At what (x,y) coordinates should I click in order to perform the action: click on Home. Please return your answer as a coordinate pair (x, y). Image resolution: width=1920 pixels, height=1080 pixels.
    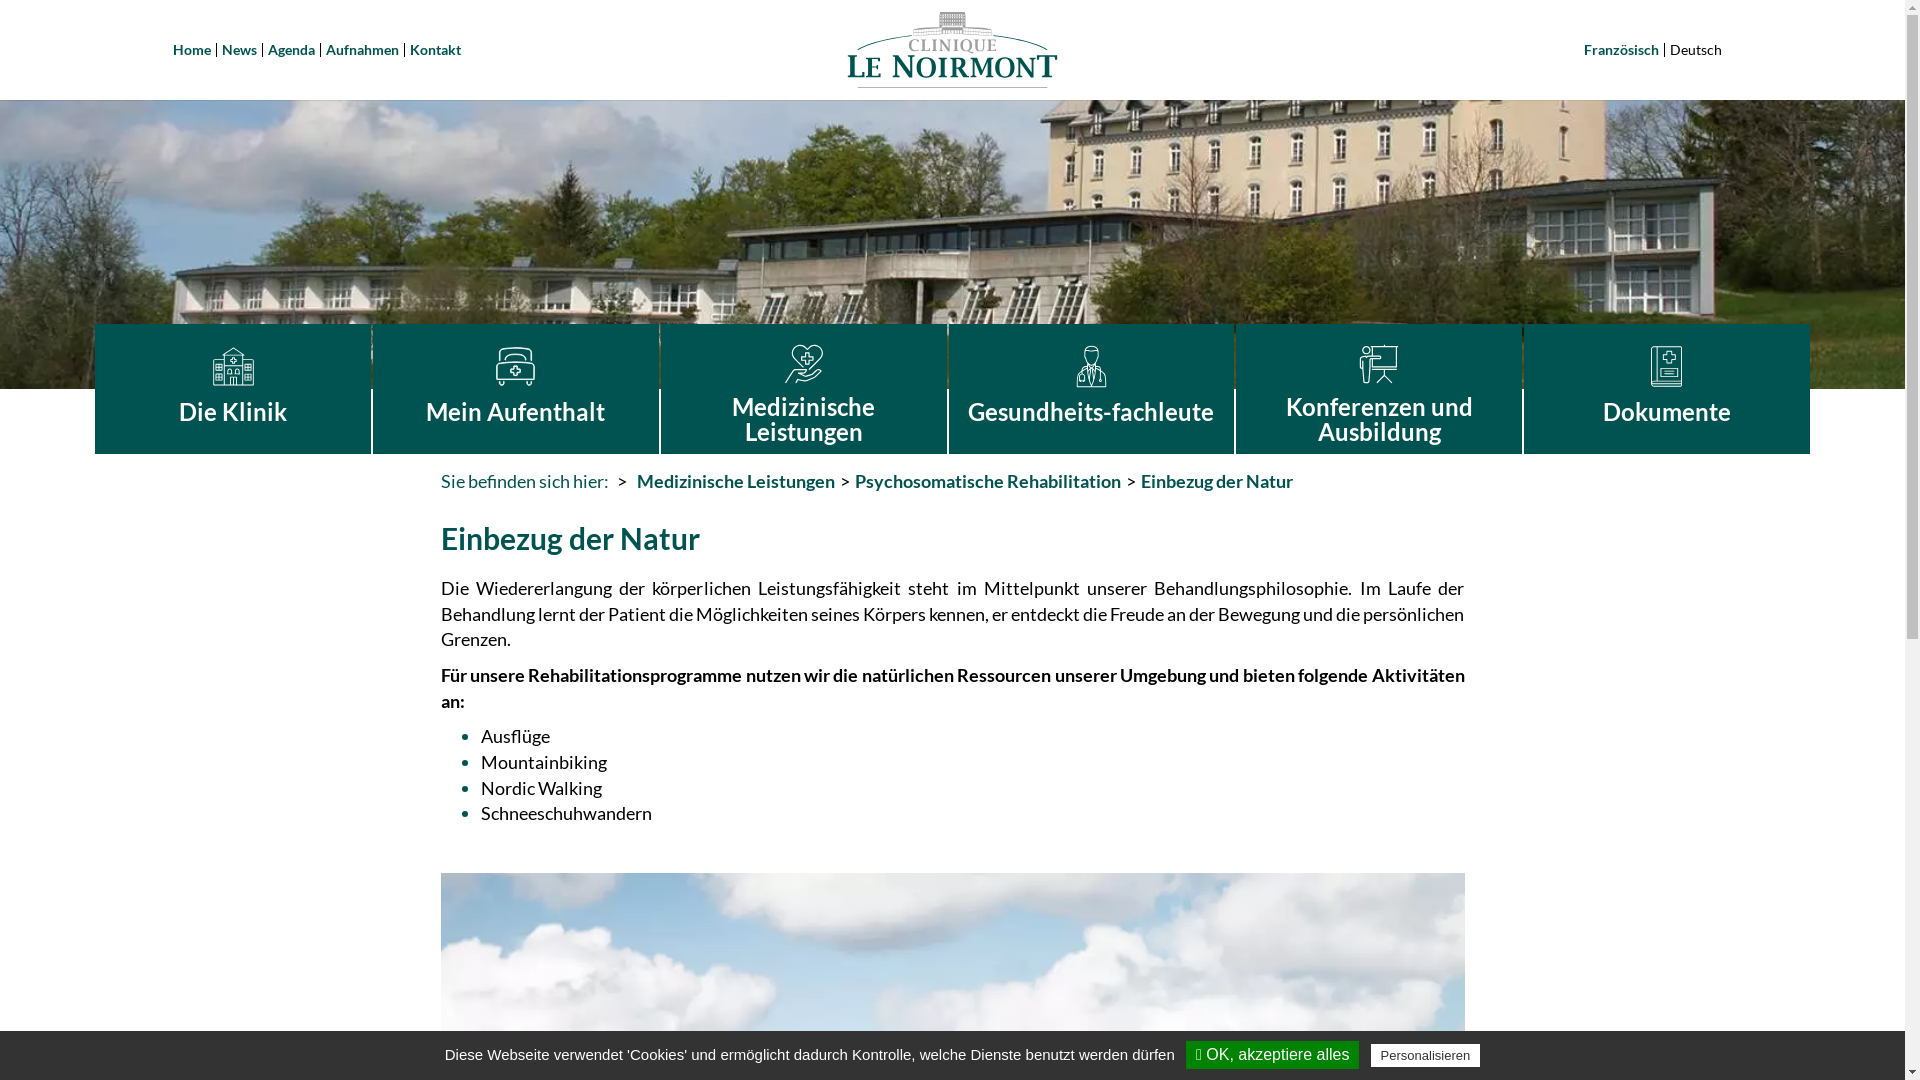
    Looking at the image, I should click on (191, 50).